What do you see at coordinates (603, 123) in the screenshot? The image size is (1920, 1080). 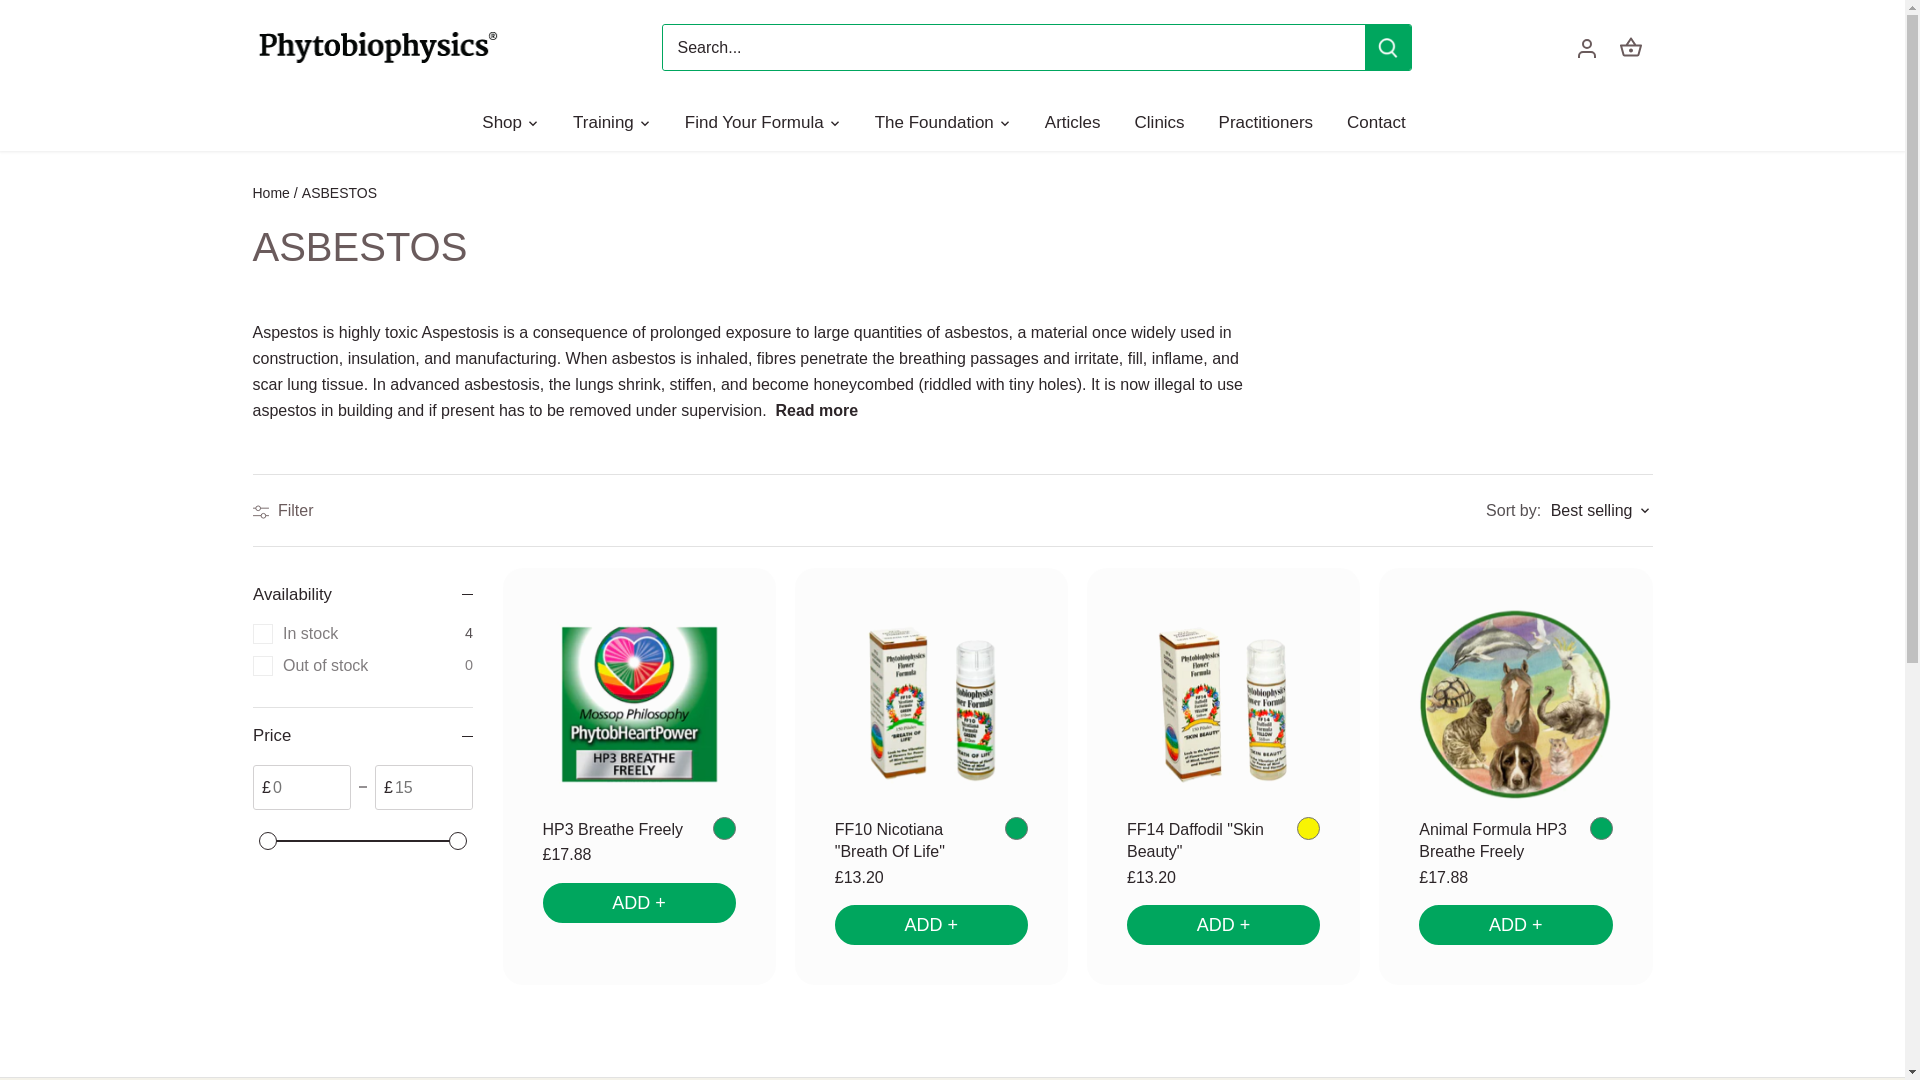 I see `Training` at bounding box center [603, 123].